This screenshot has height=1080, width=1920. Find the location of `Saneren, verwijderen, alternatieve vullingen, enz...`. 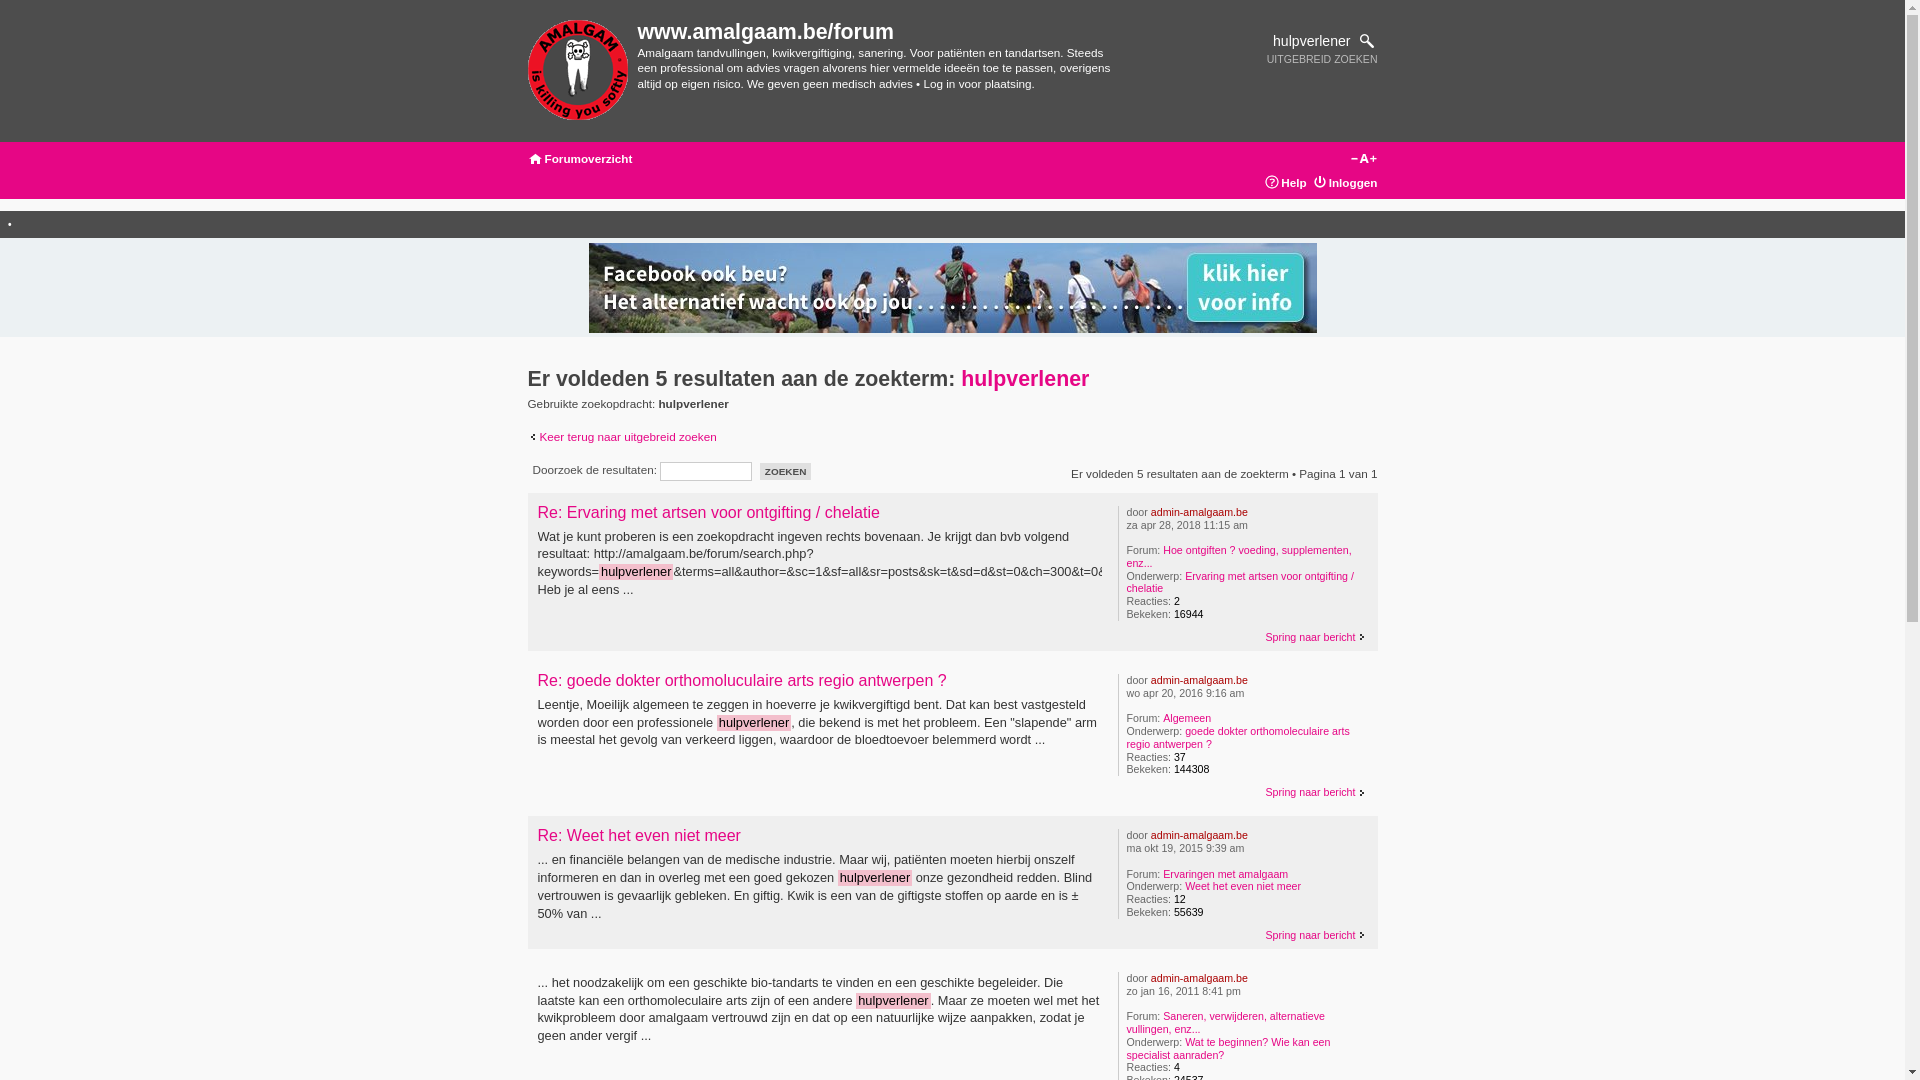

Saneren, verwijderen, alternatieve vullingen, enz... is located at coordinates (1225, 1022).